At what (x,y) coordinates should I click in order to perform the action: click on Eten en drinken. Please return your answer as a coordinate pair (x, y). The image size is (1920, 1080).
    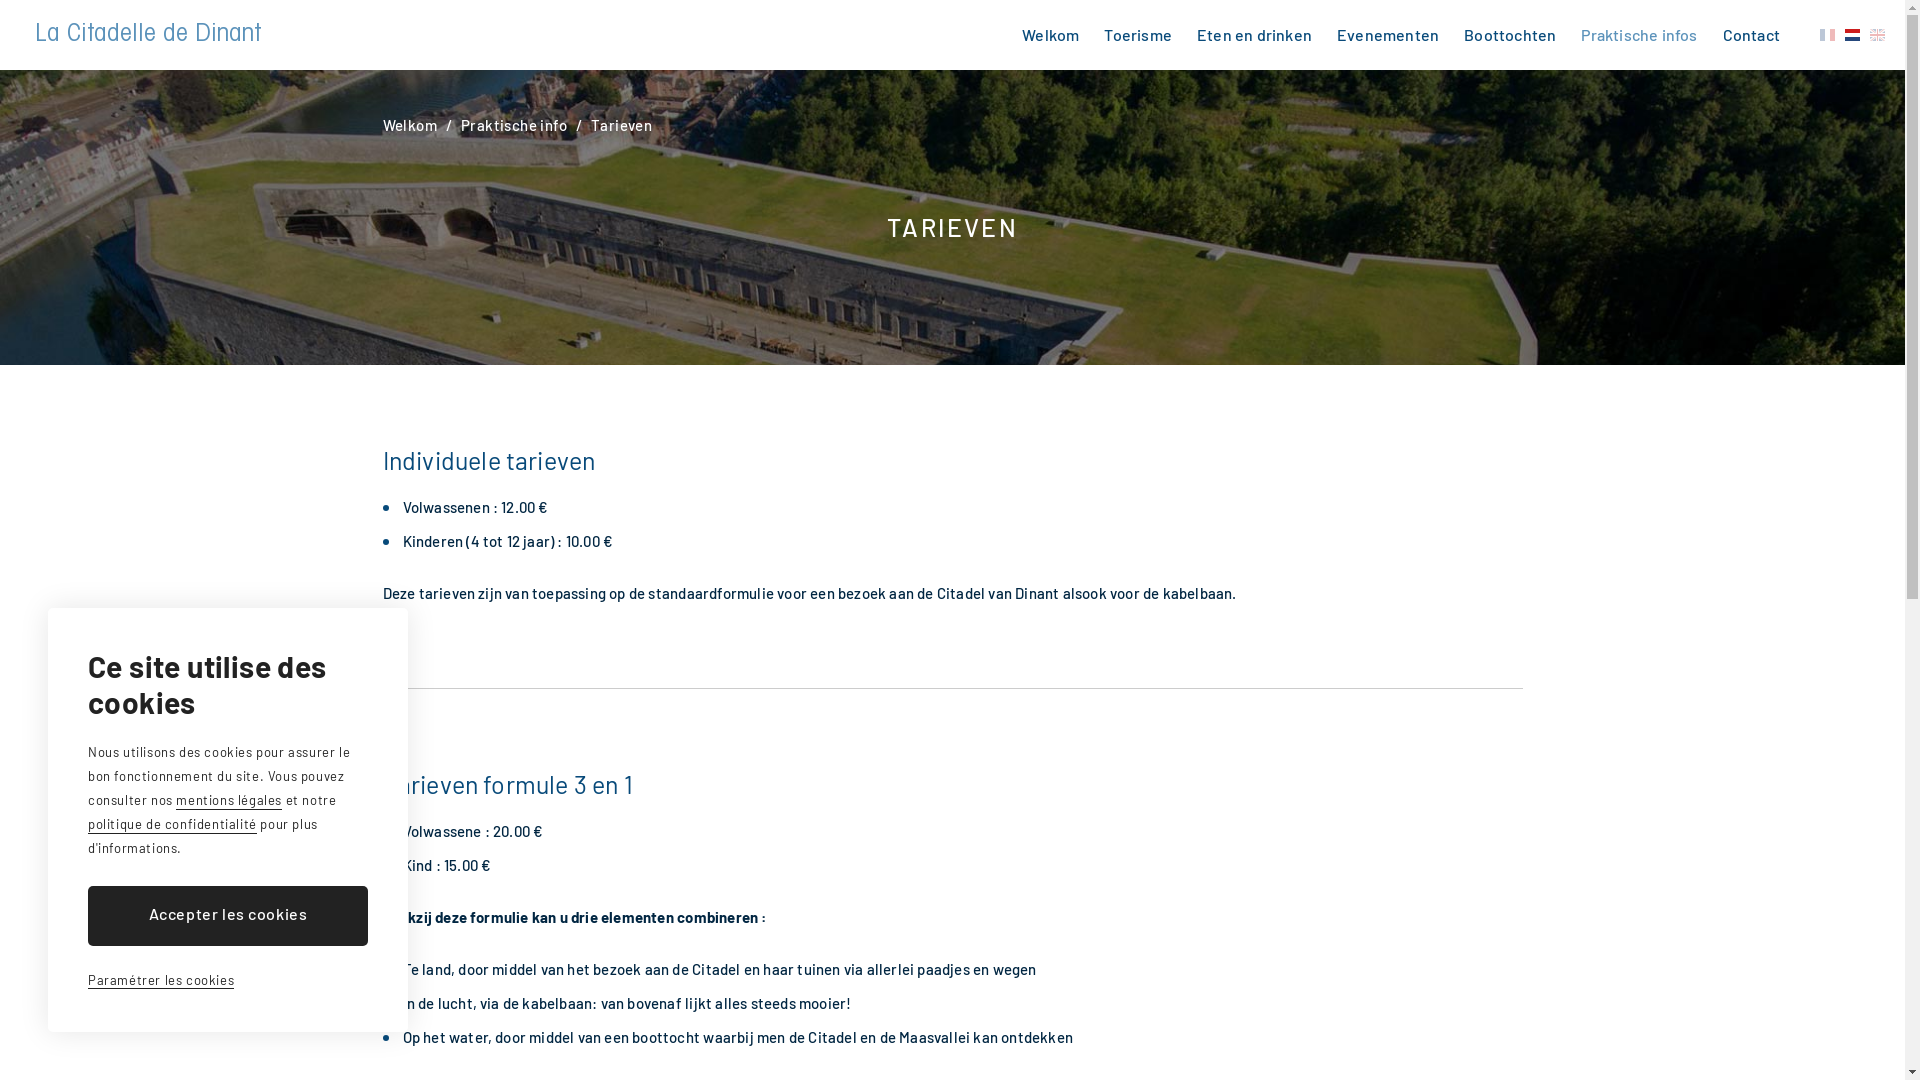
    Looking at the image, I should click on (1254, 35).